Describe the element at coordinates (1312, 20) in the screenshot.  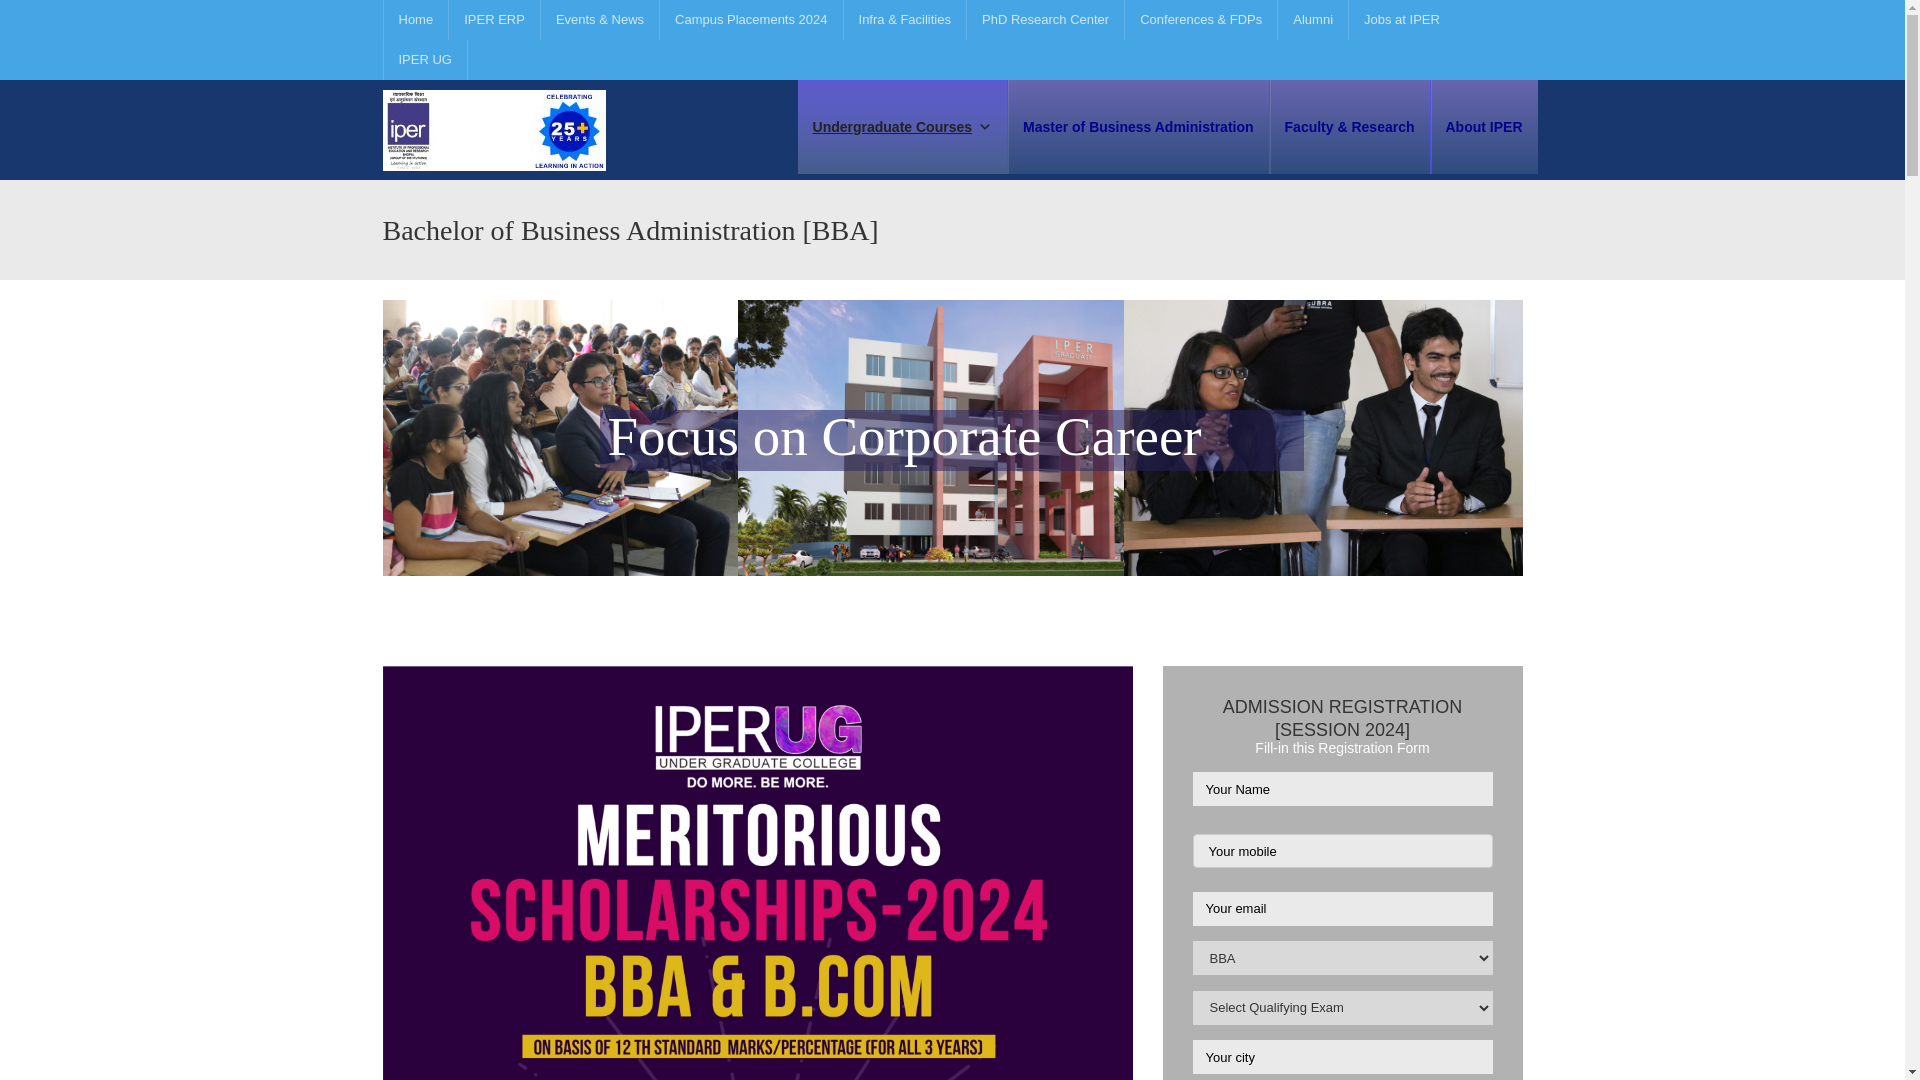
I see `Alumni` at that location.